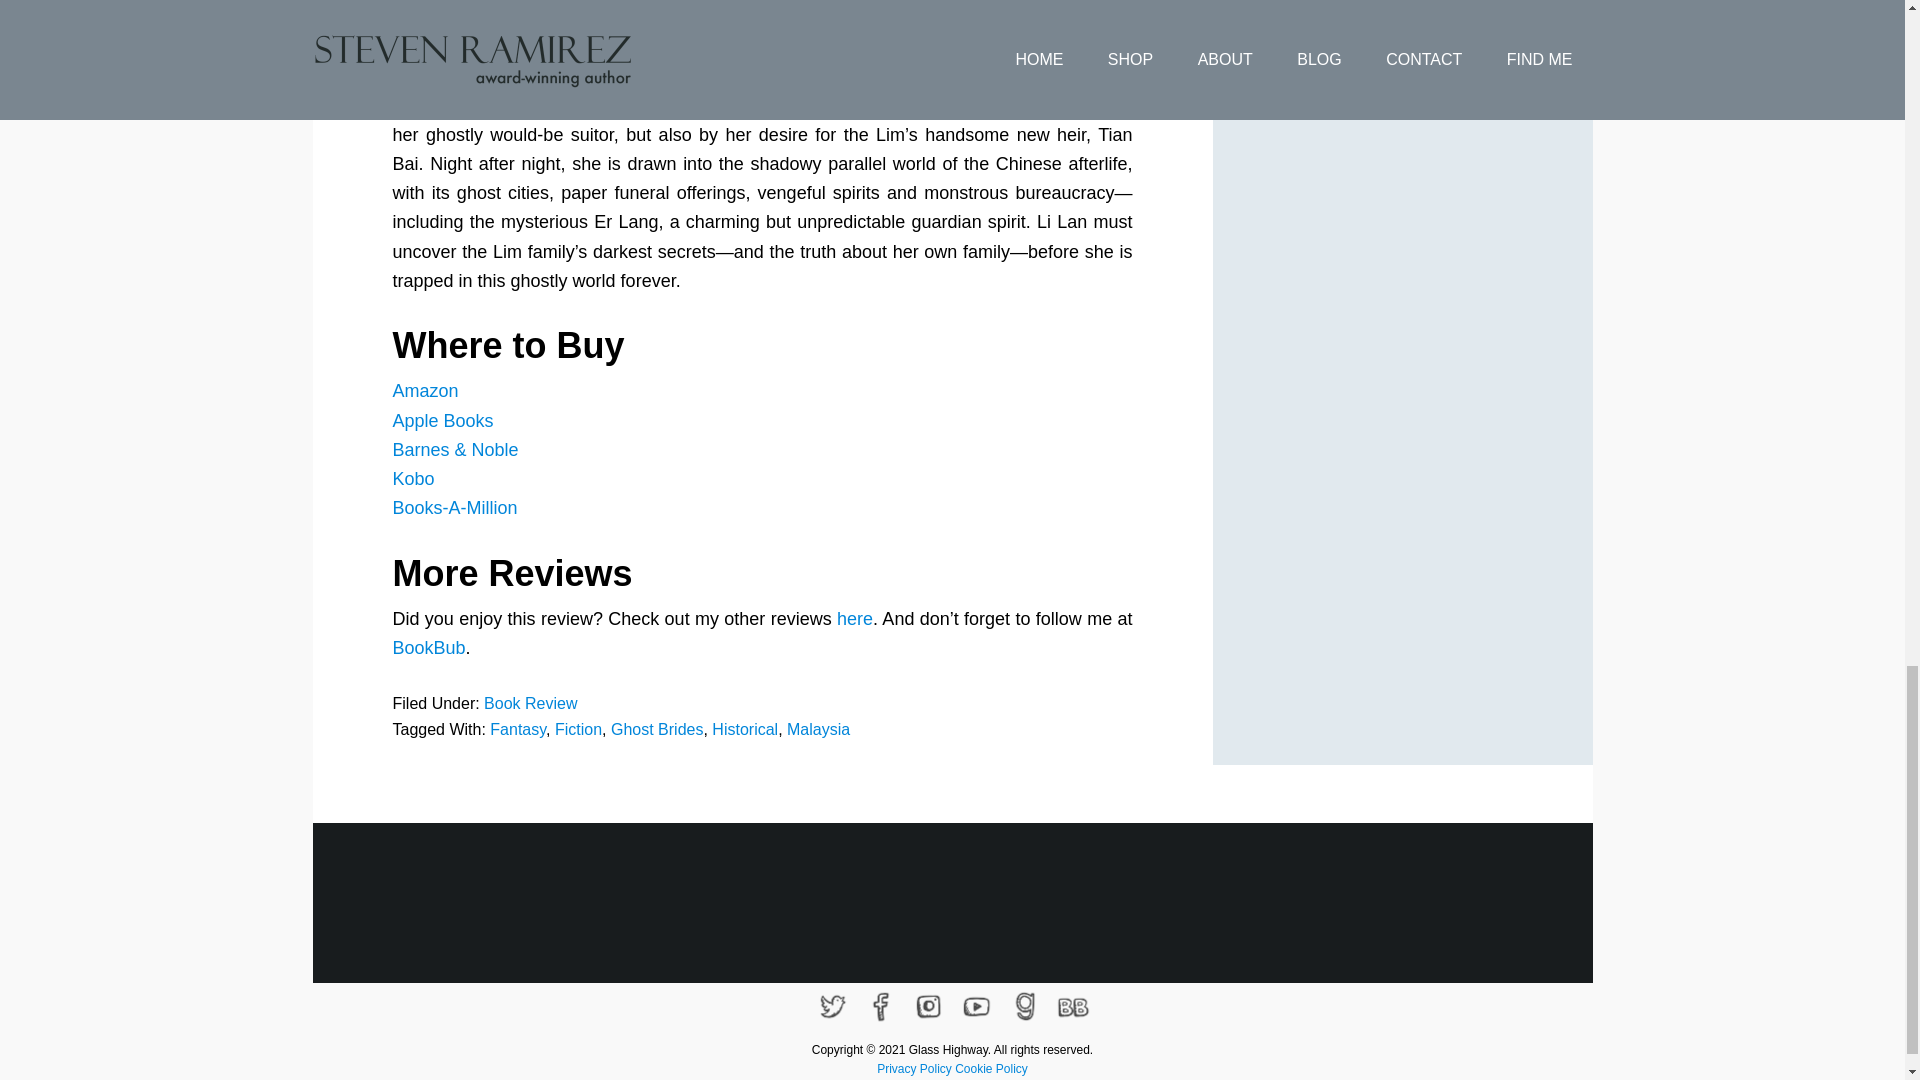 The width and height of the screenshot is (1920, 1080). What do you see at coordinates (976, 1006) in the screenshot?
I see `Steven Ramirez on YouTube` at bounding box center [976, 1006].